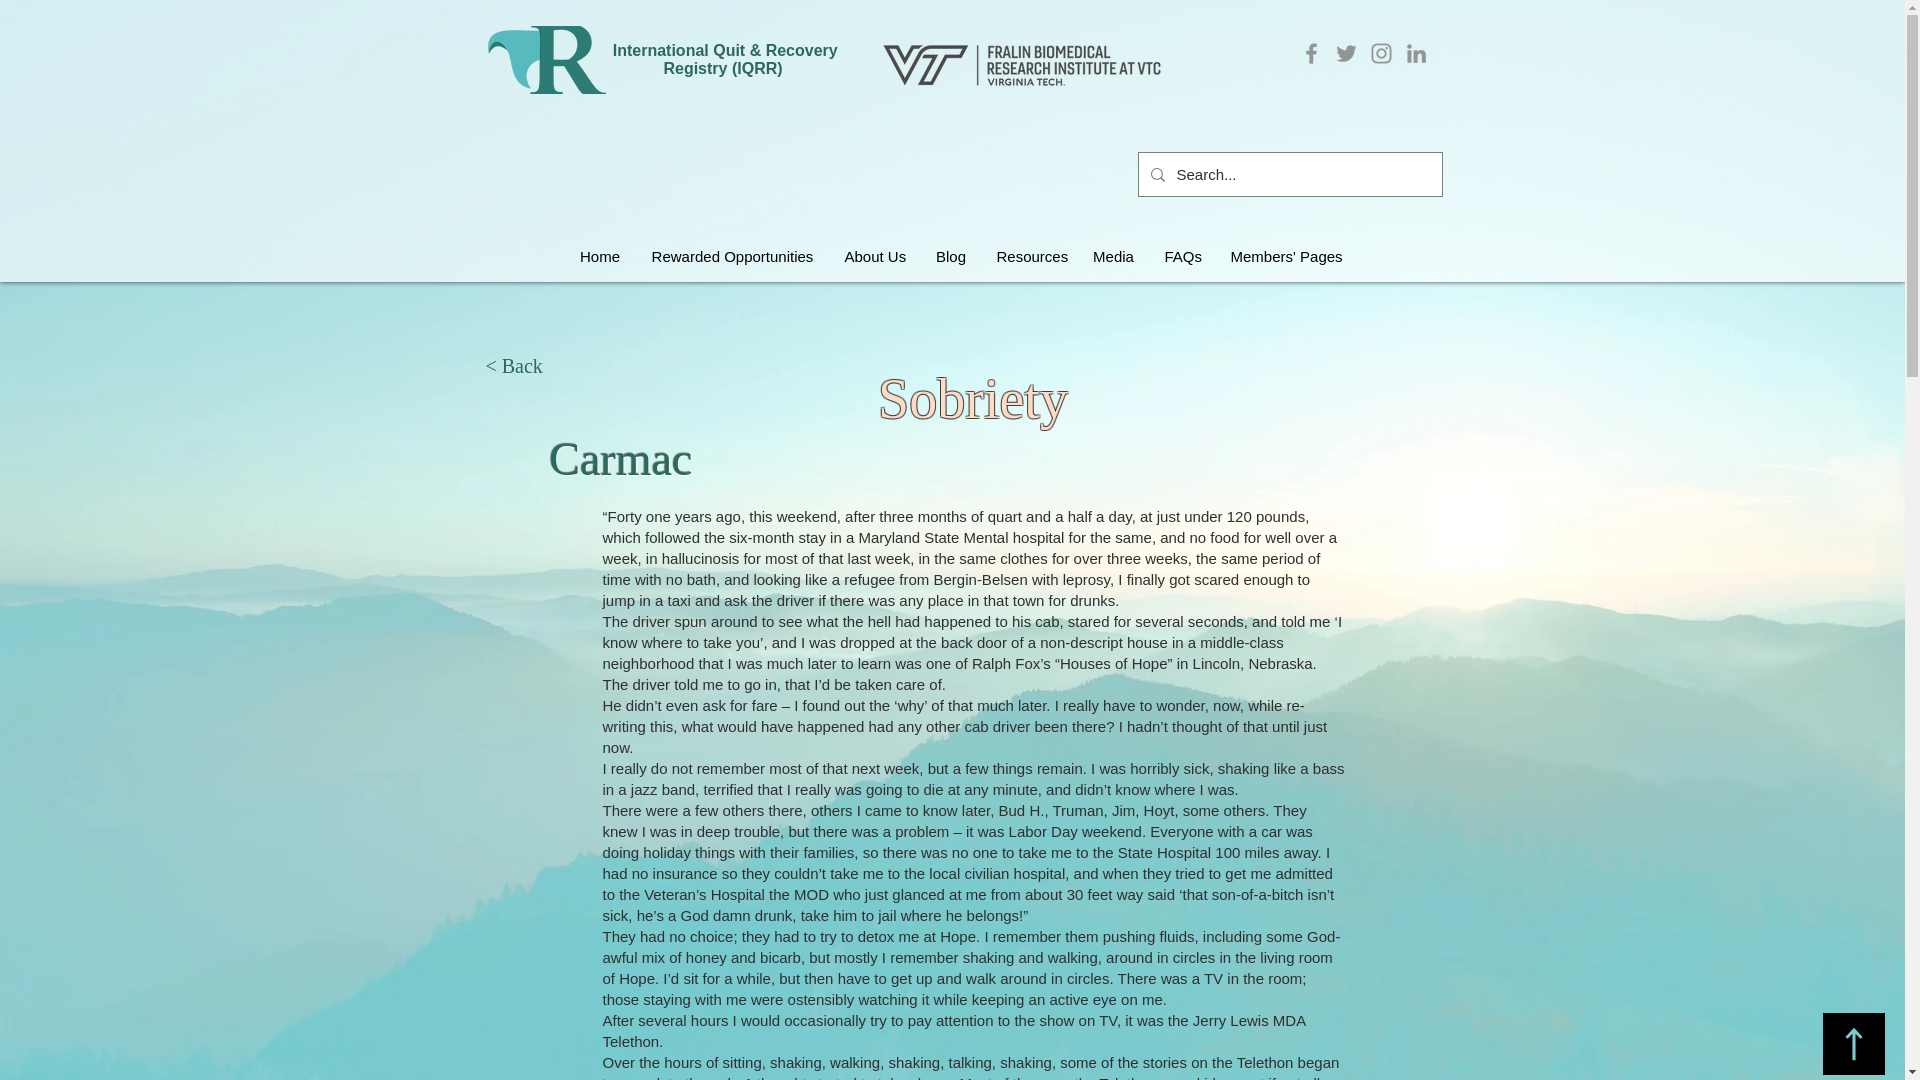  Describe the element at coordinates (1114, 256) in the screenshot. I see `Media` at that location.